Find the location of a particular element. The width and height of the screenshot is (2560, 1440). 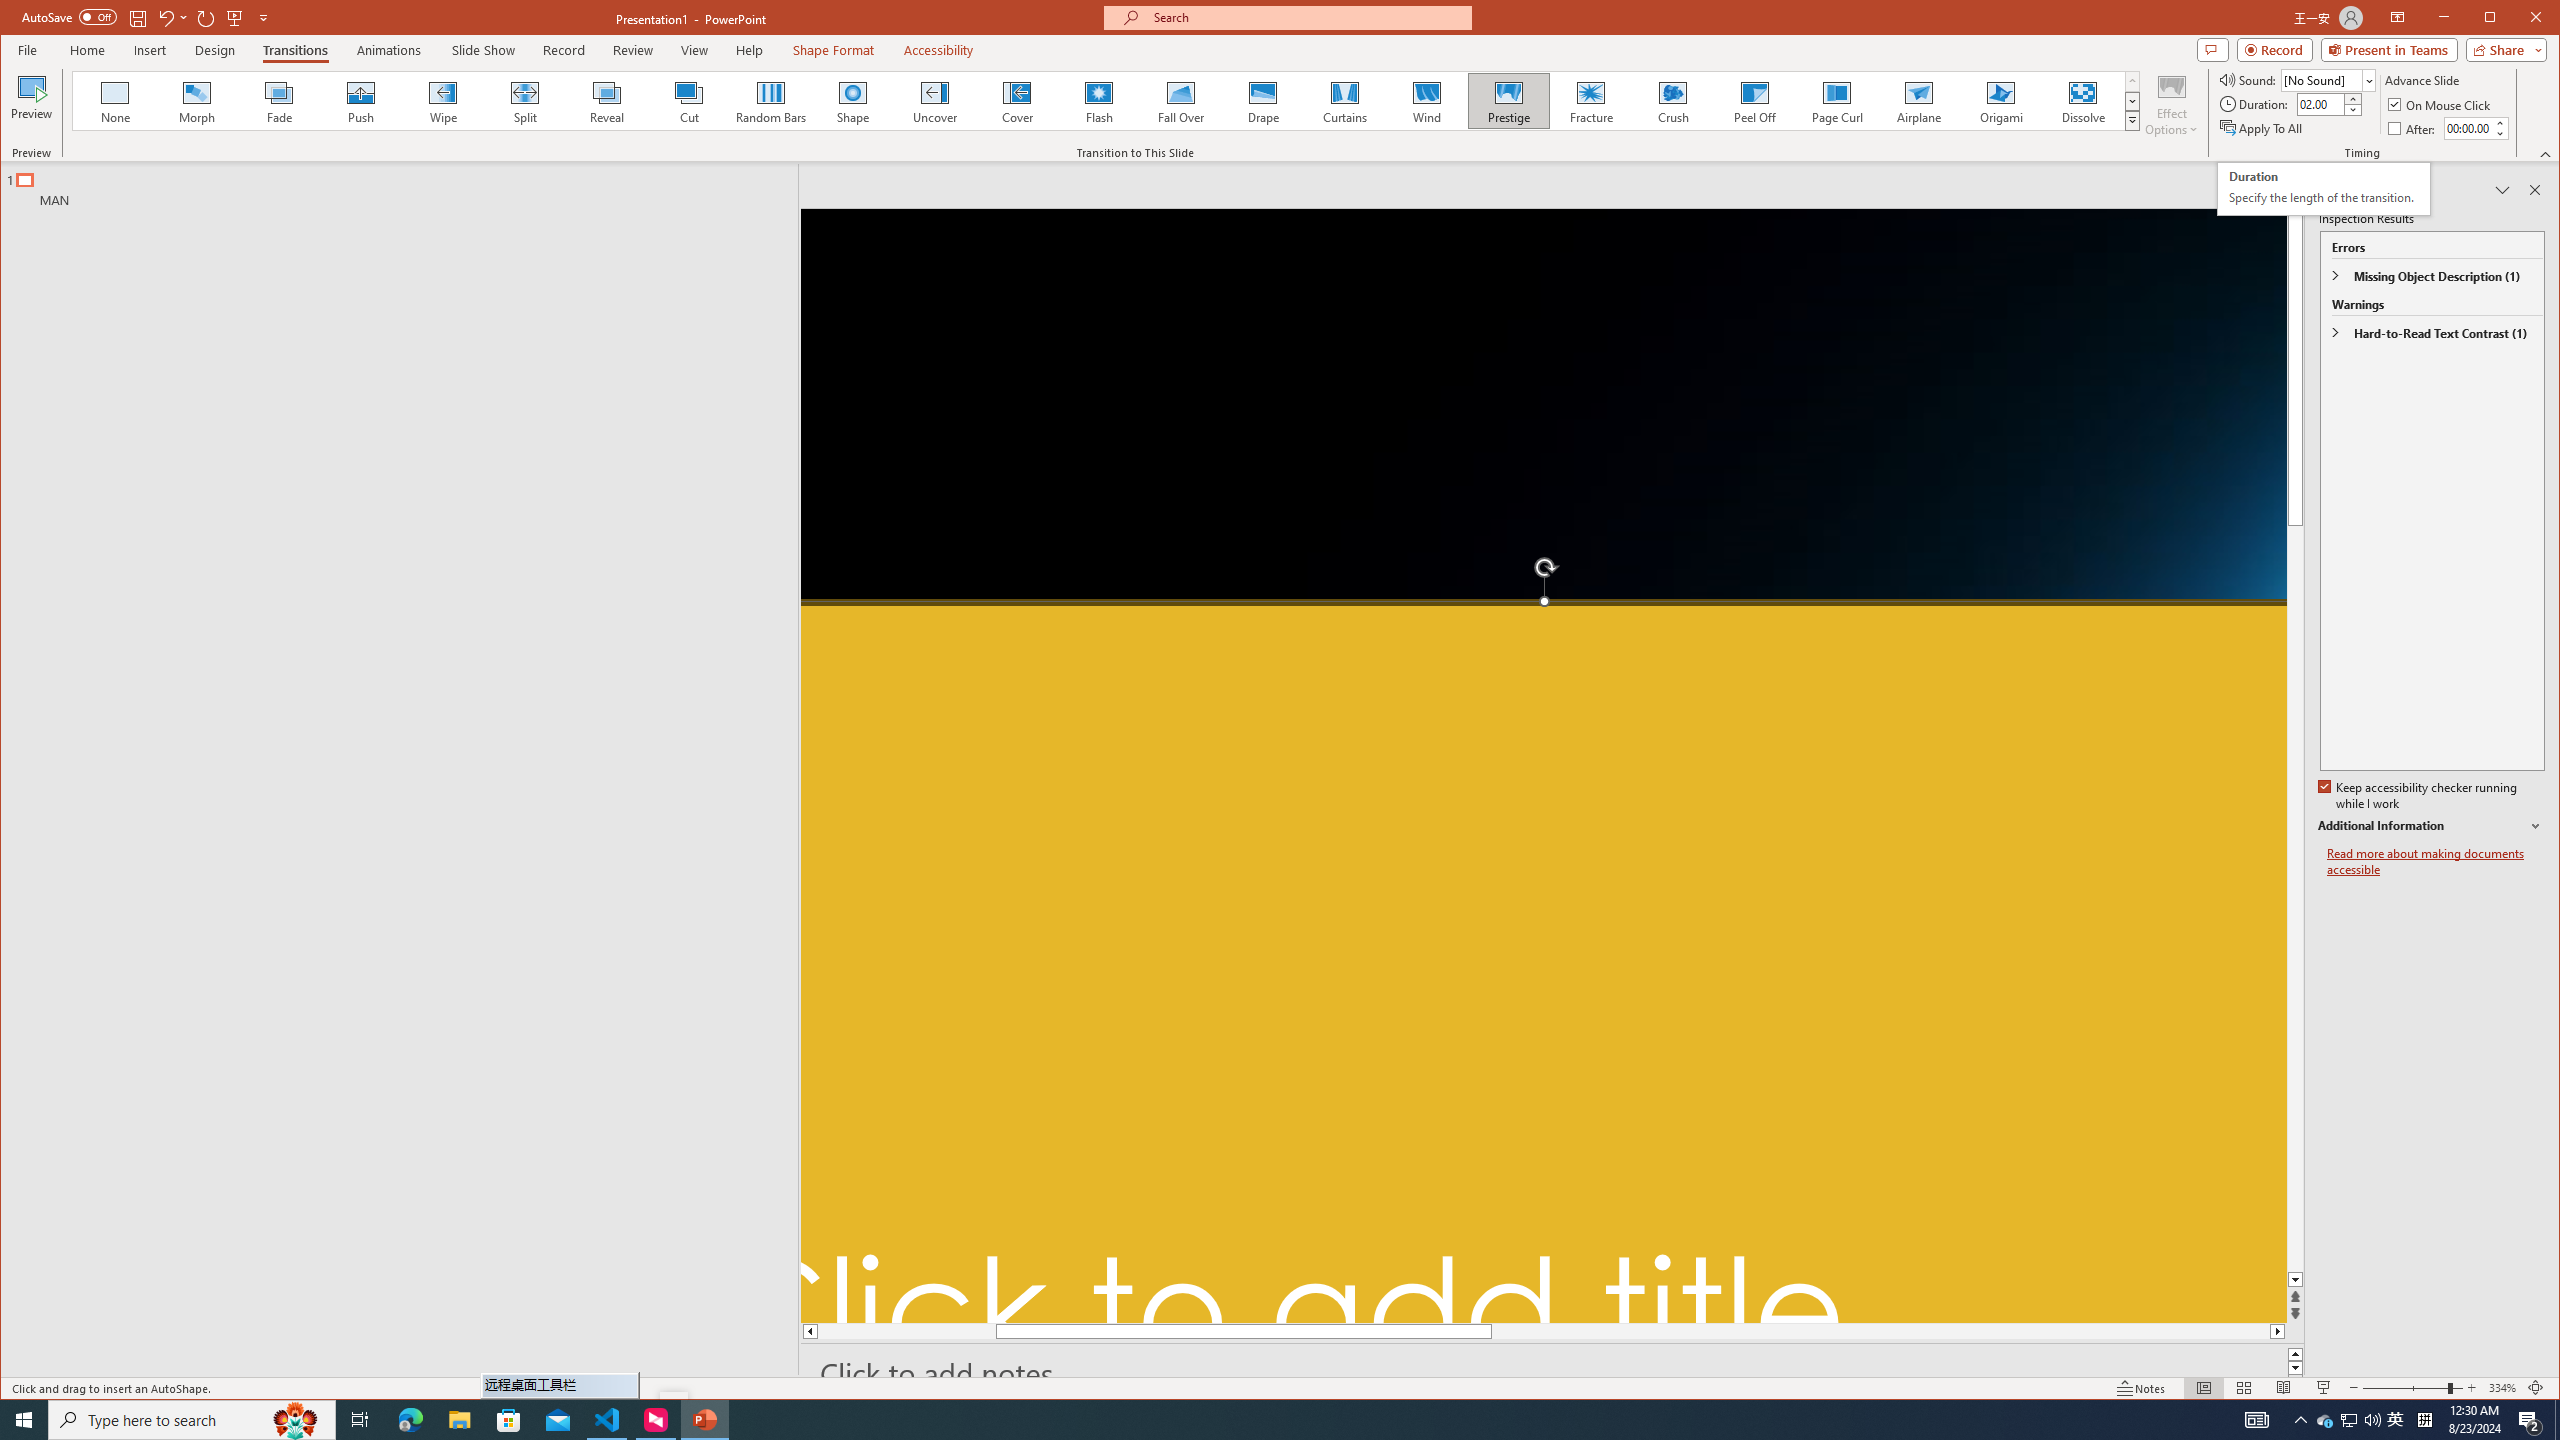

Fracture is located at coordinates (1590, 101).